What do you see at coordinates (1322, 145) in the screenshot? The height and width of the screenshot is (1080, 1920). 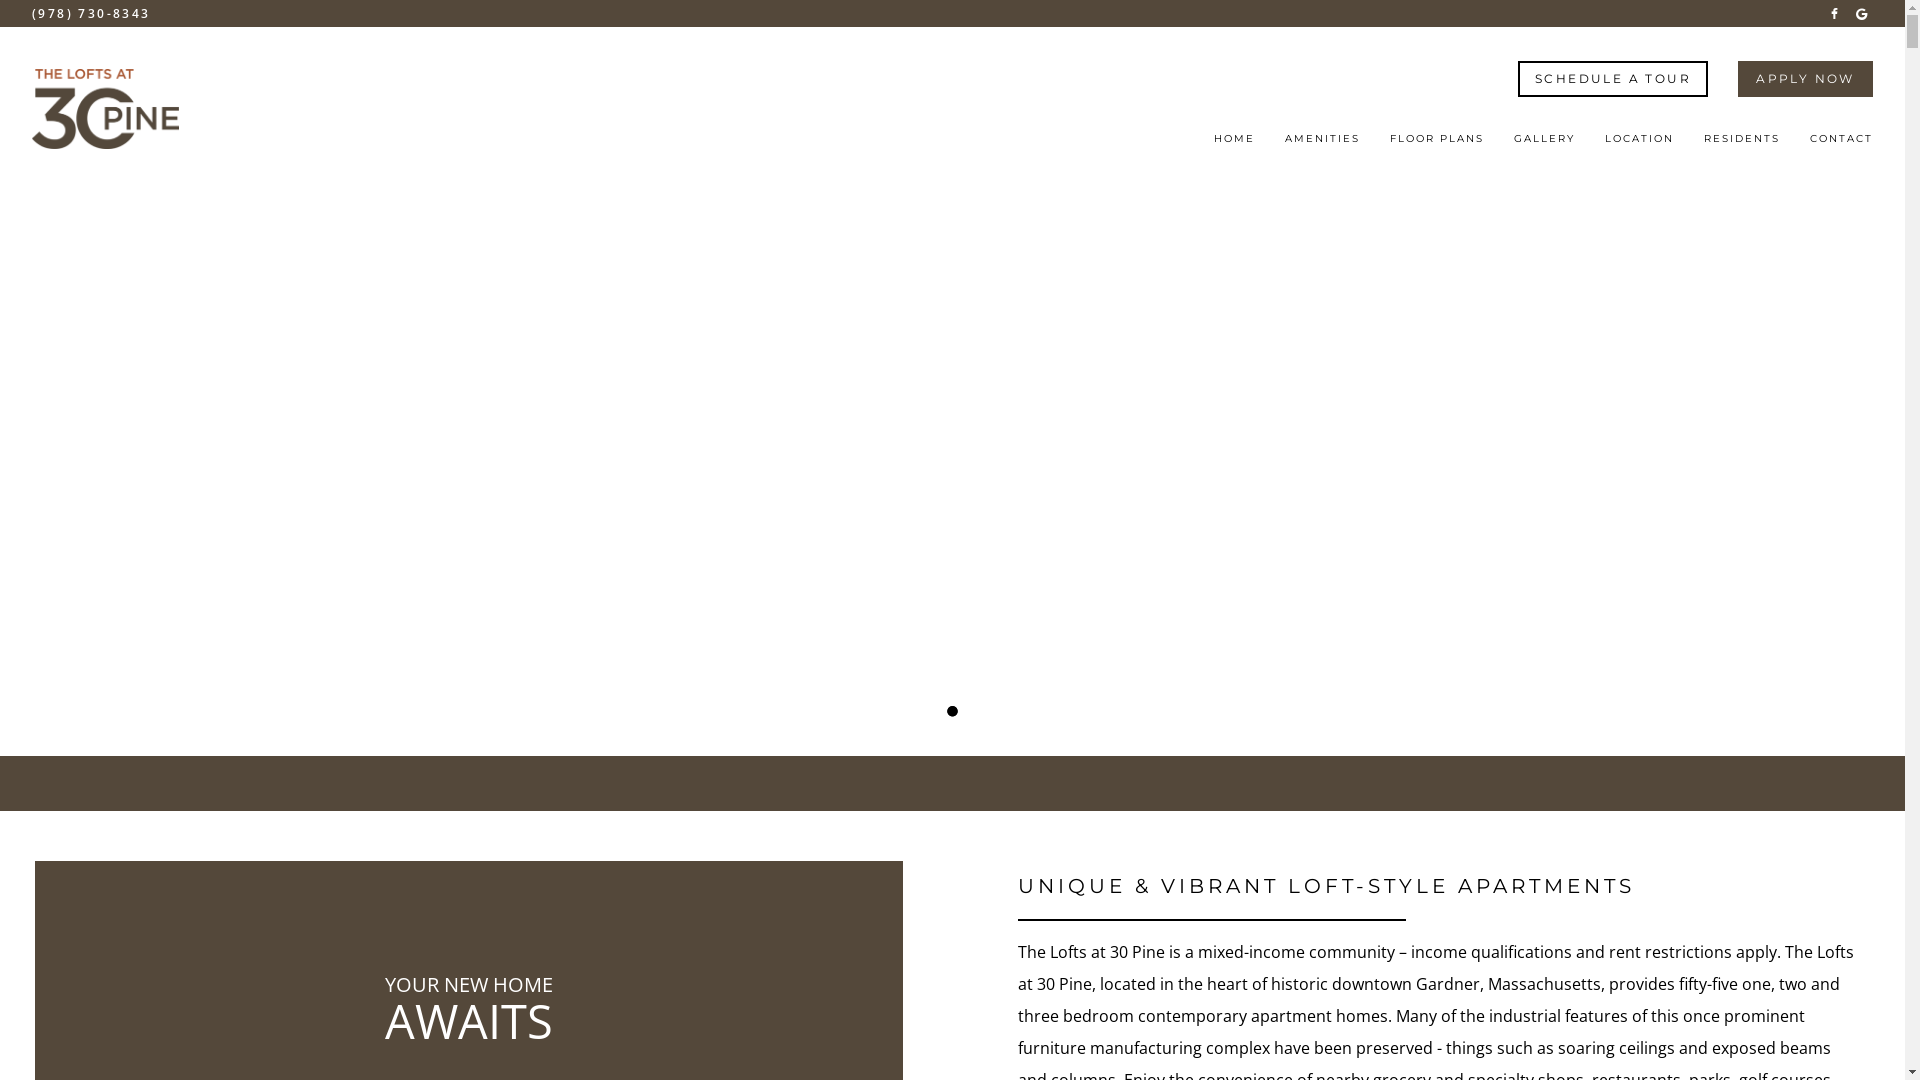 I see `AMENITIES` at bounding box center [1322, 145].